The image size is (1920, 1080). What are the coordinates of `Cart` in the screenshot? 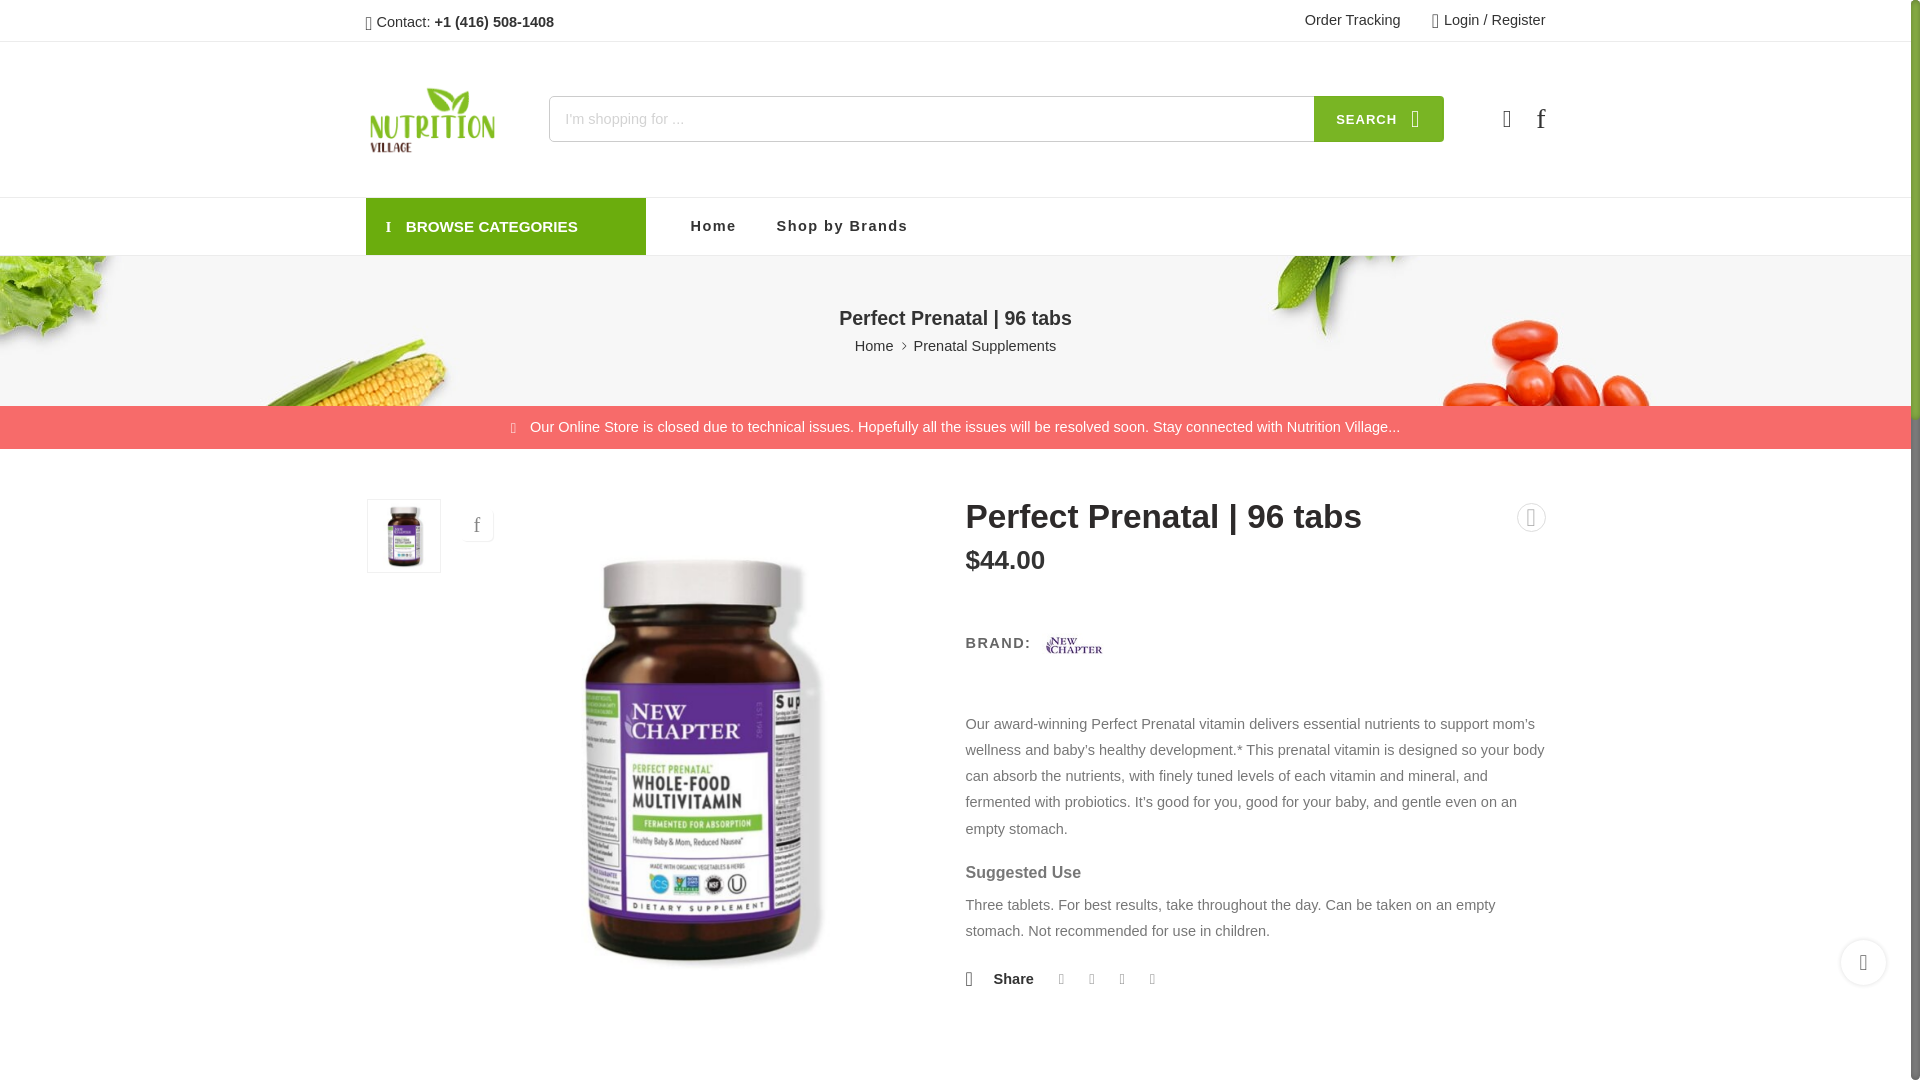 It's located at (1506, 118).